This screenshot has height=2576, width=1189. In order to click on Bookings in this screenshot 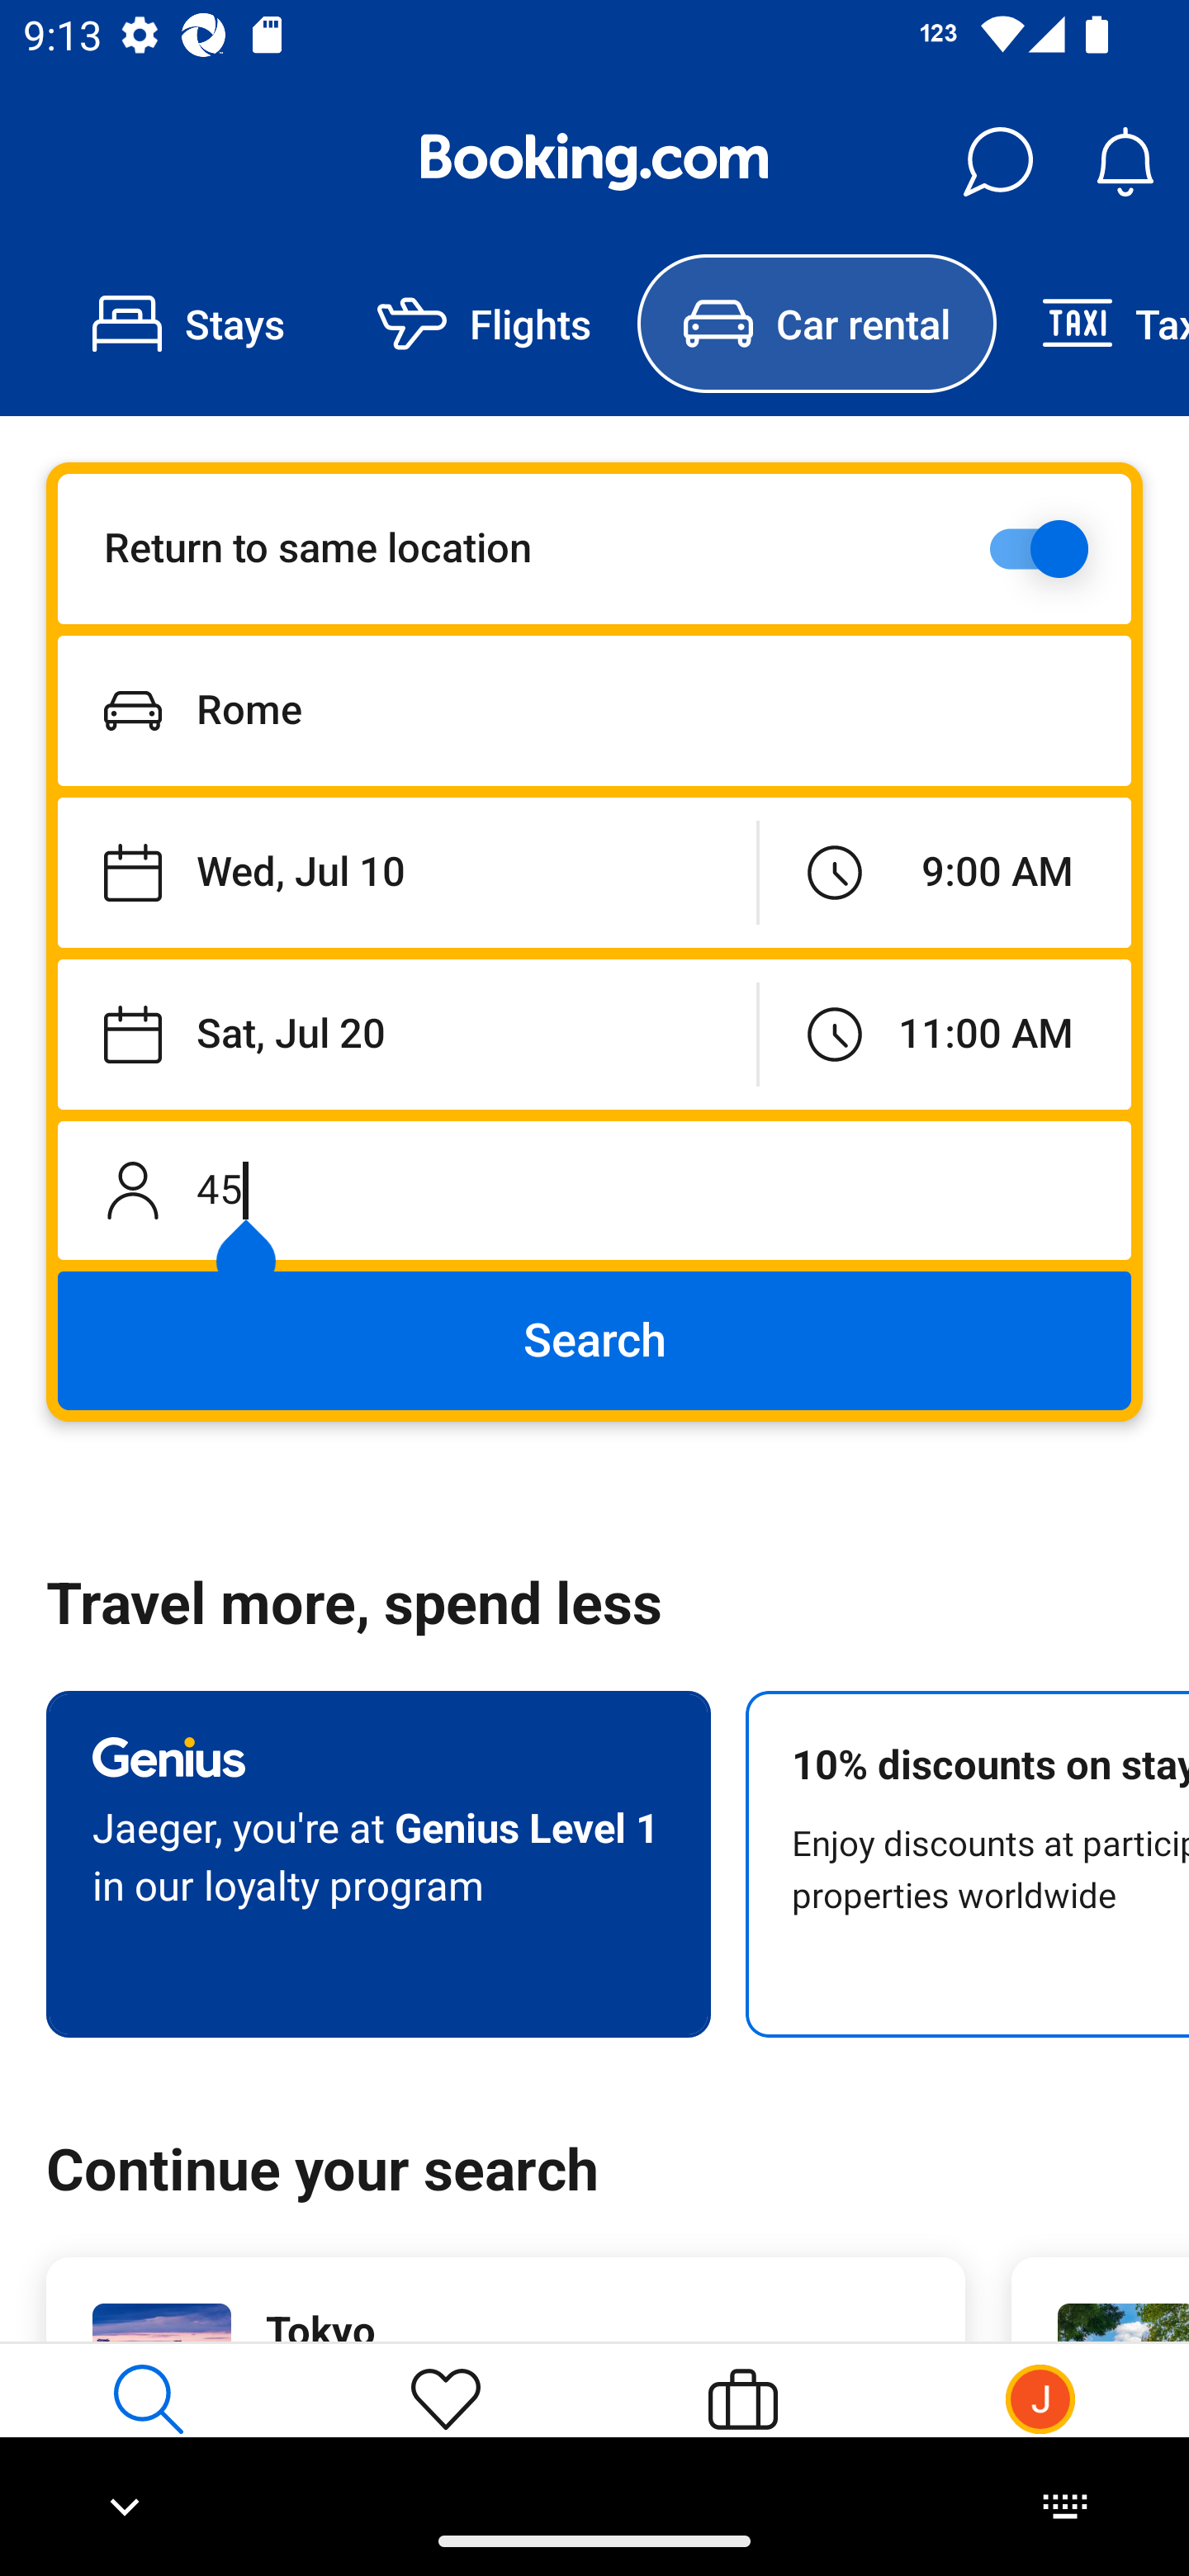, I will do `click(743, 2424)`.